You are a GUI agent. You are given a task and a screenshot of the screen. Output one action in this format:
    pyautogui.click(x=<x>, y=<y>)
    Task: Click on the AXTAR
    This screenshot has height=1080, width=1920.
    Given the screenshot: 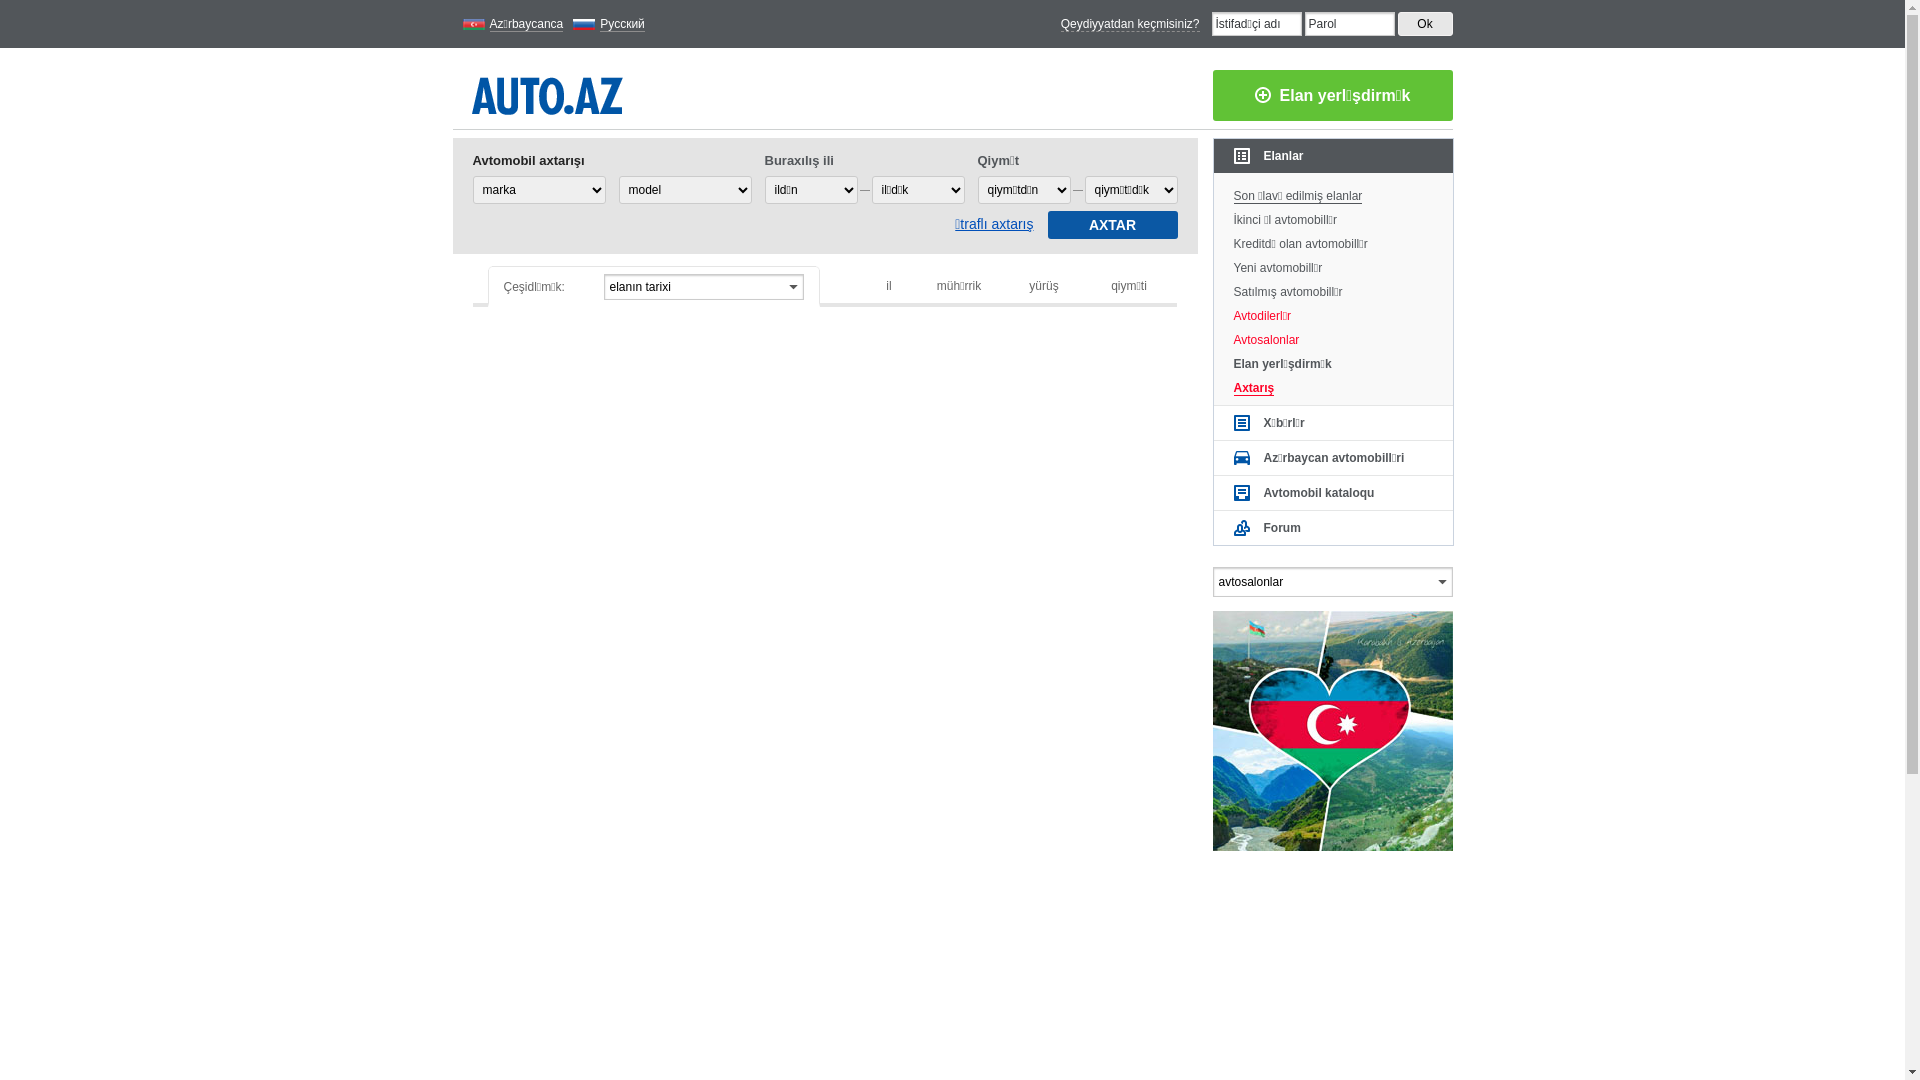 What is the action you would take?
    pyautogui.click(x=1113, y=225)
    